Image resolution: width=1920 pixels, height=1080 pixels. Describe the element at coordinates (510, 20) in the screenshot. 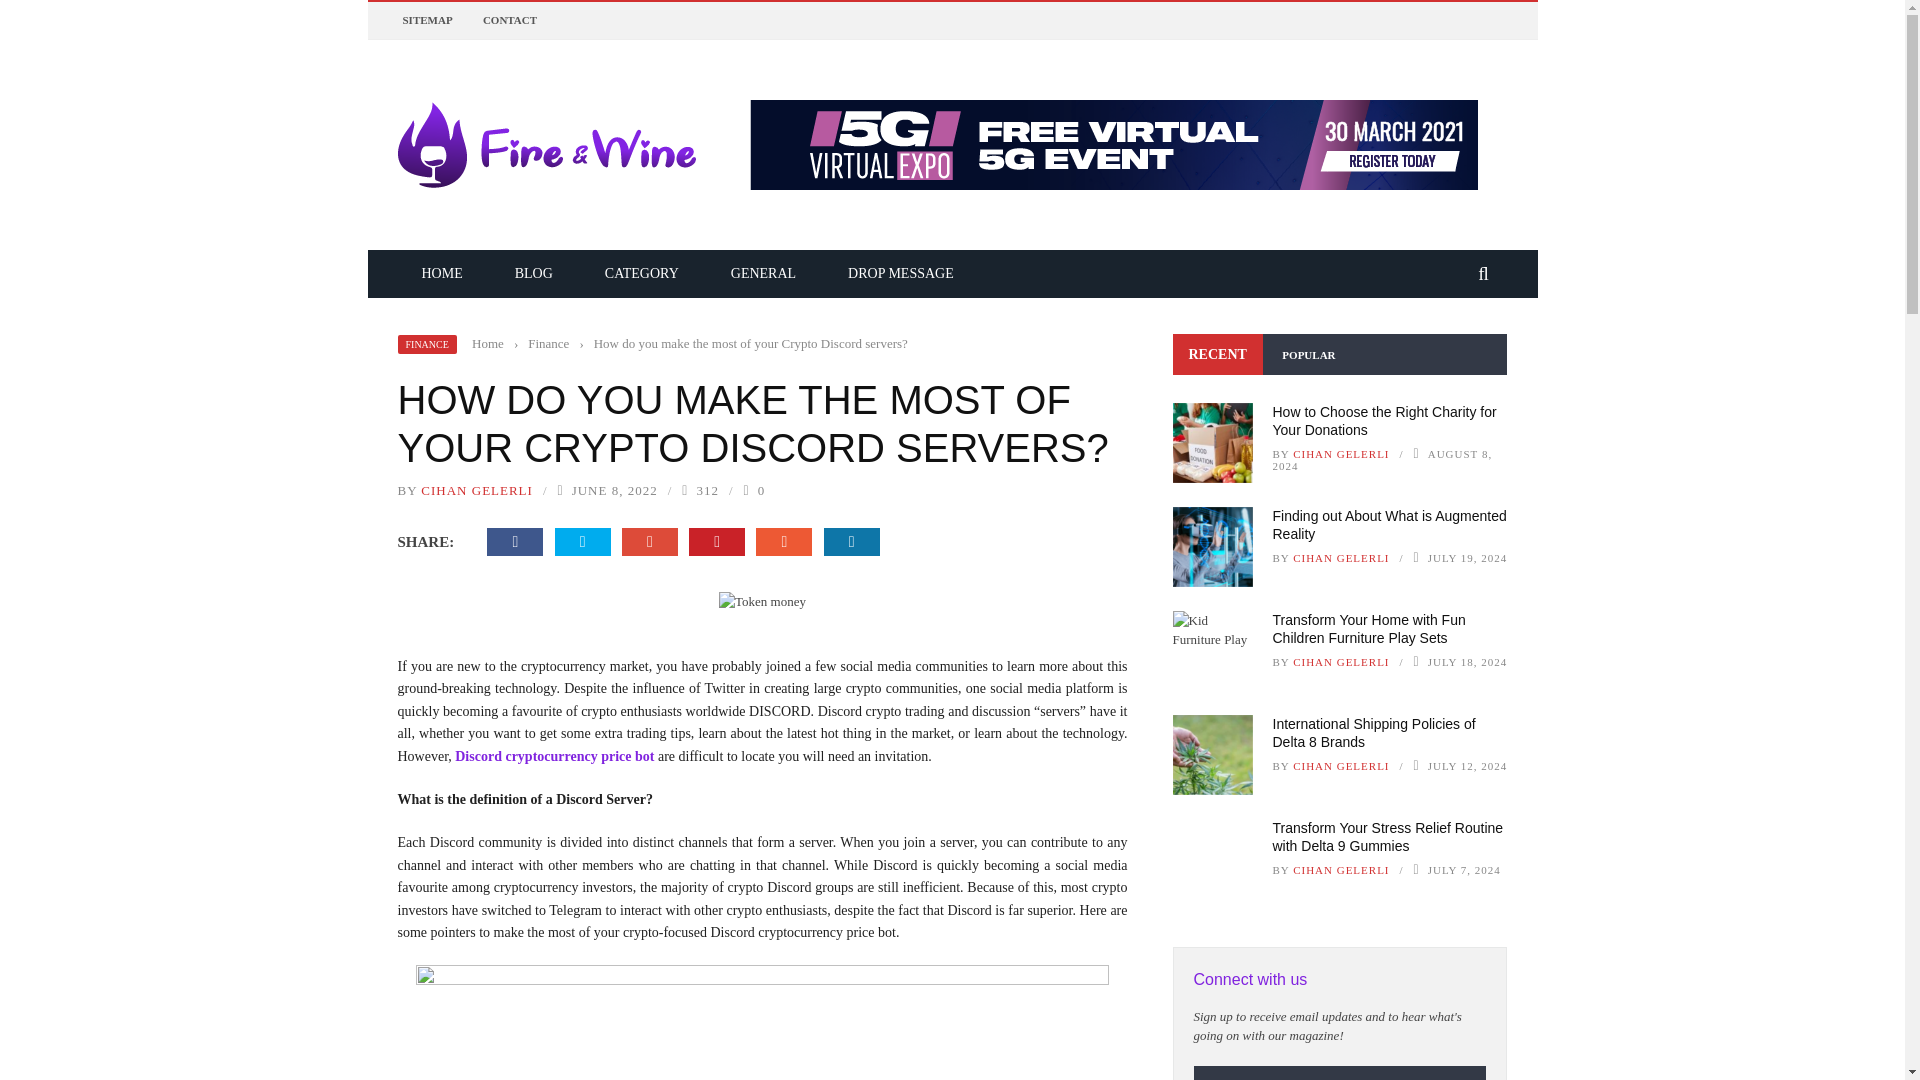

I see `CONTACT` at that location.